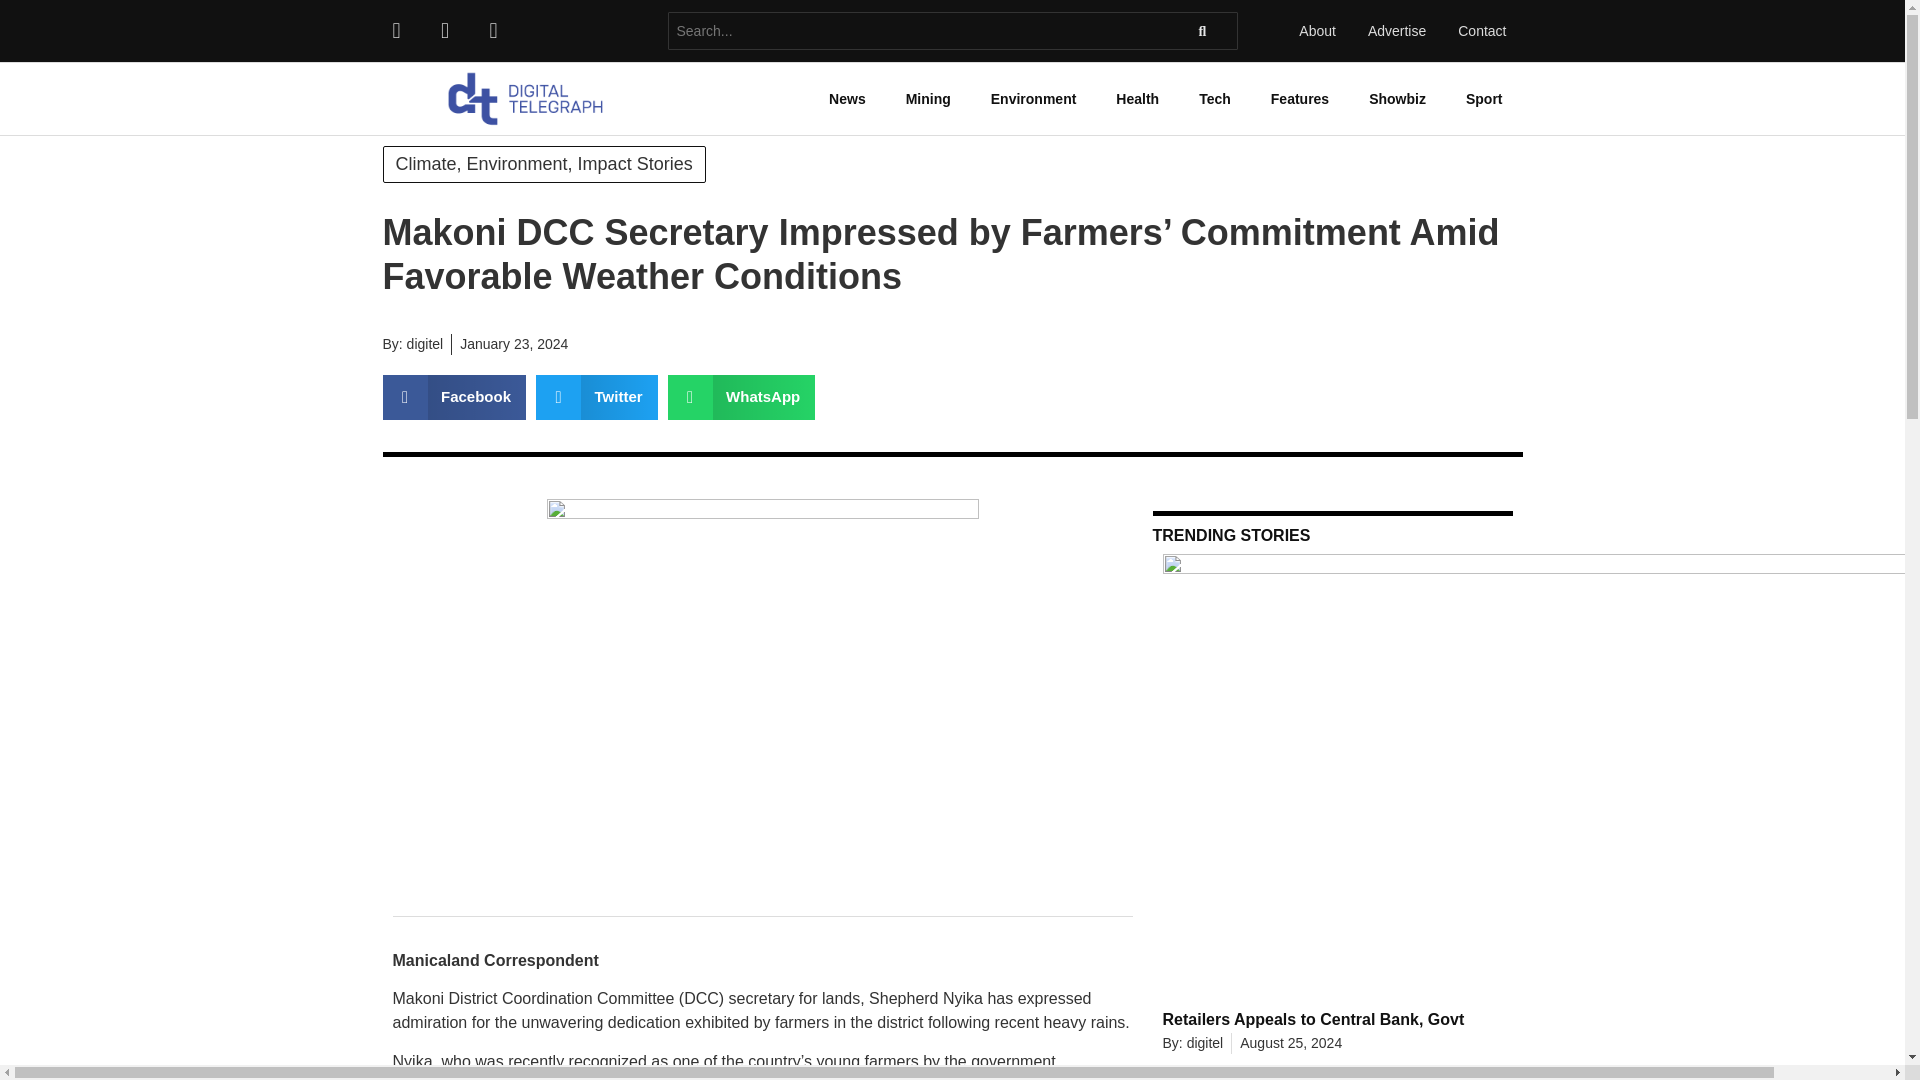 This screenshot has height=1080, width=1920. Describe the element at coordinates (1137, 98) in the screenshot. I see `Health` at that location.